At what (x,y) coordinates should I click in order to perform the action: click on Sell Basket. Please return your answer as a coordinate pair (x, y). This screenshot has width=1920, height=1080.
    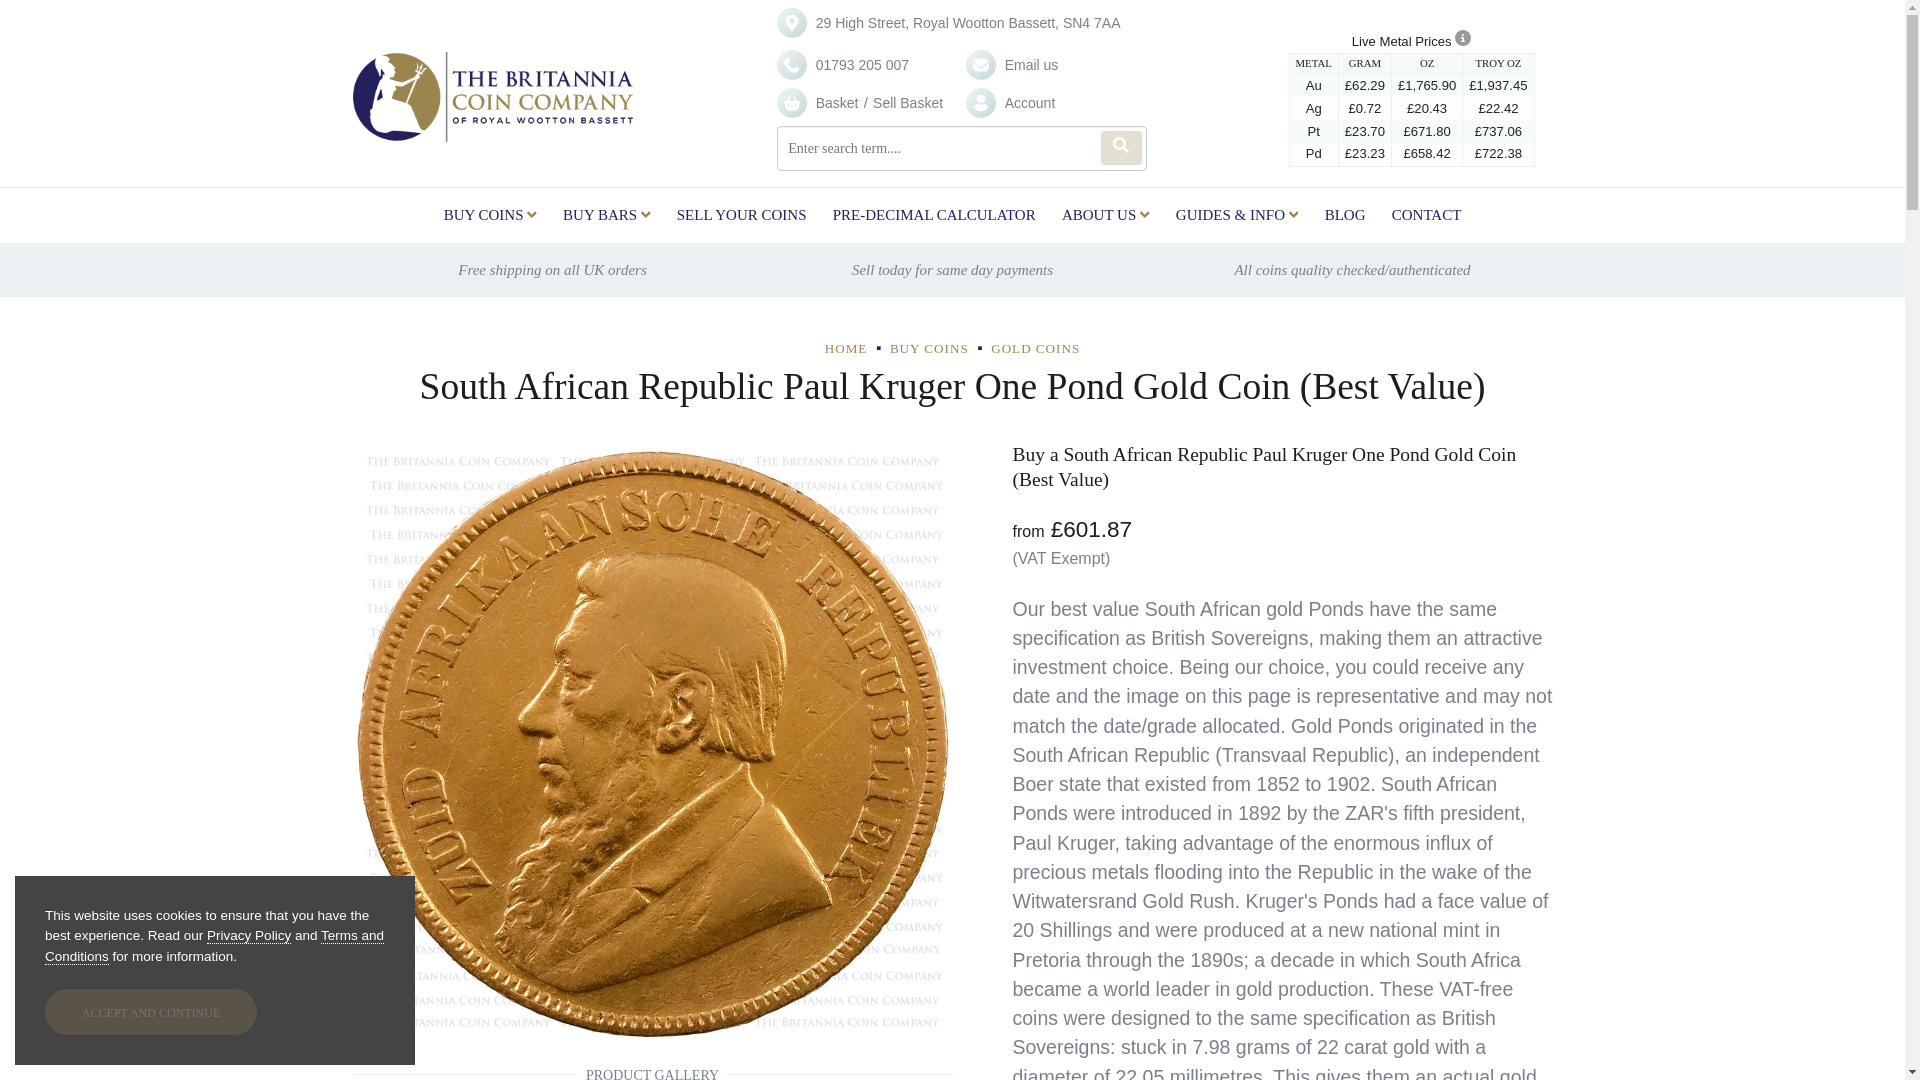
    Looking at the image, I should click on (908, 102).